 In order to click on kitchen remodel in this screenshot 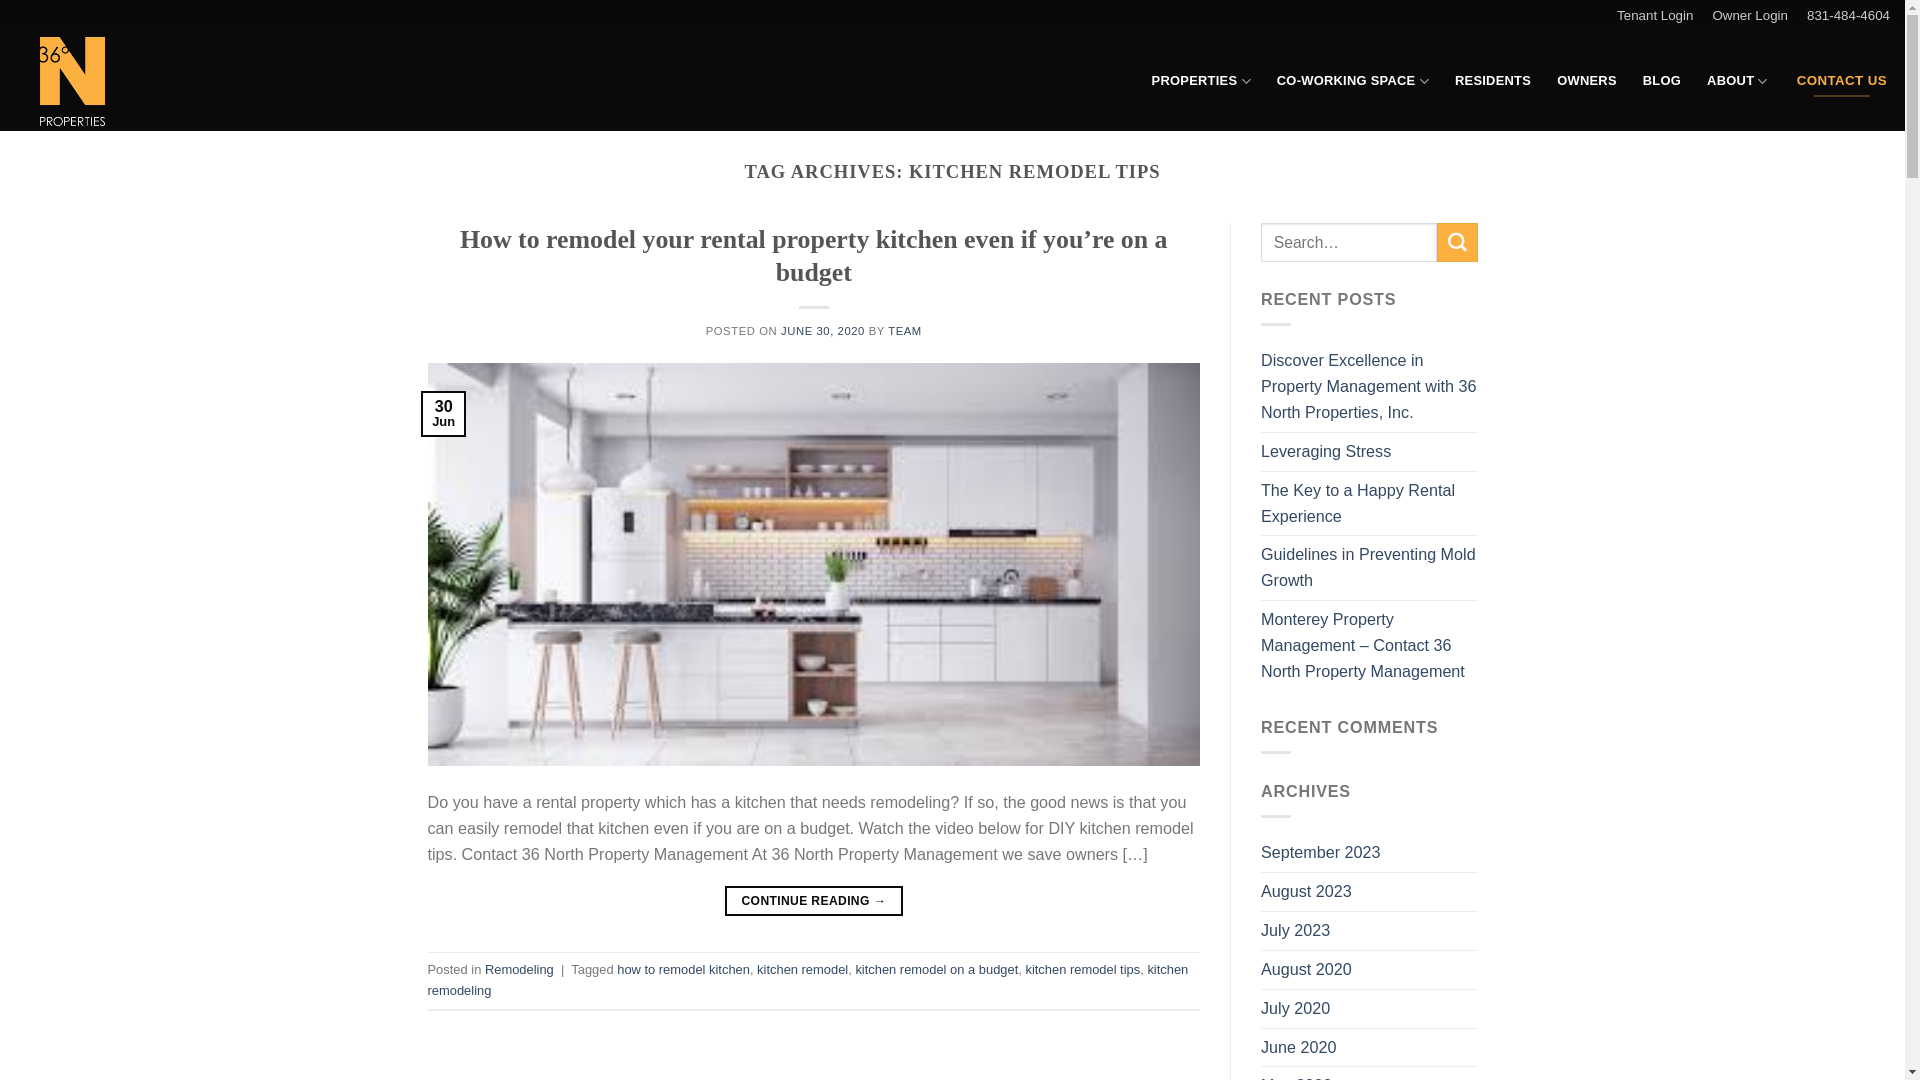, I will do `click(802, 970)`.